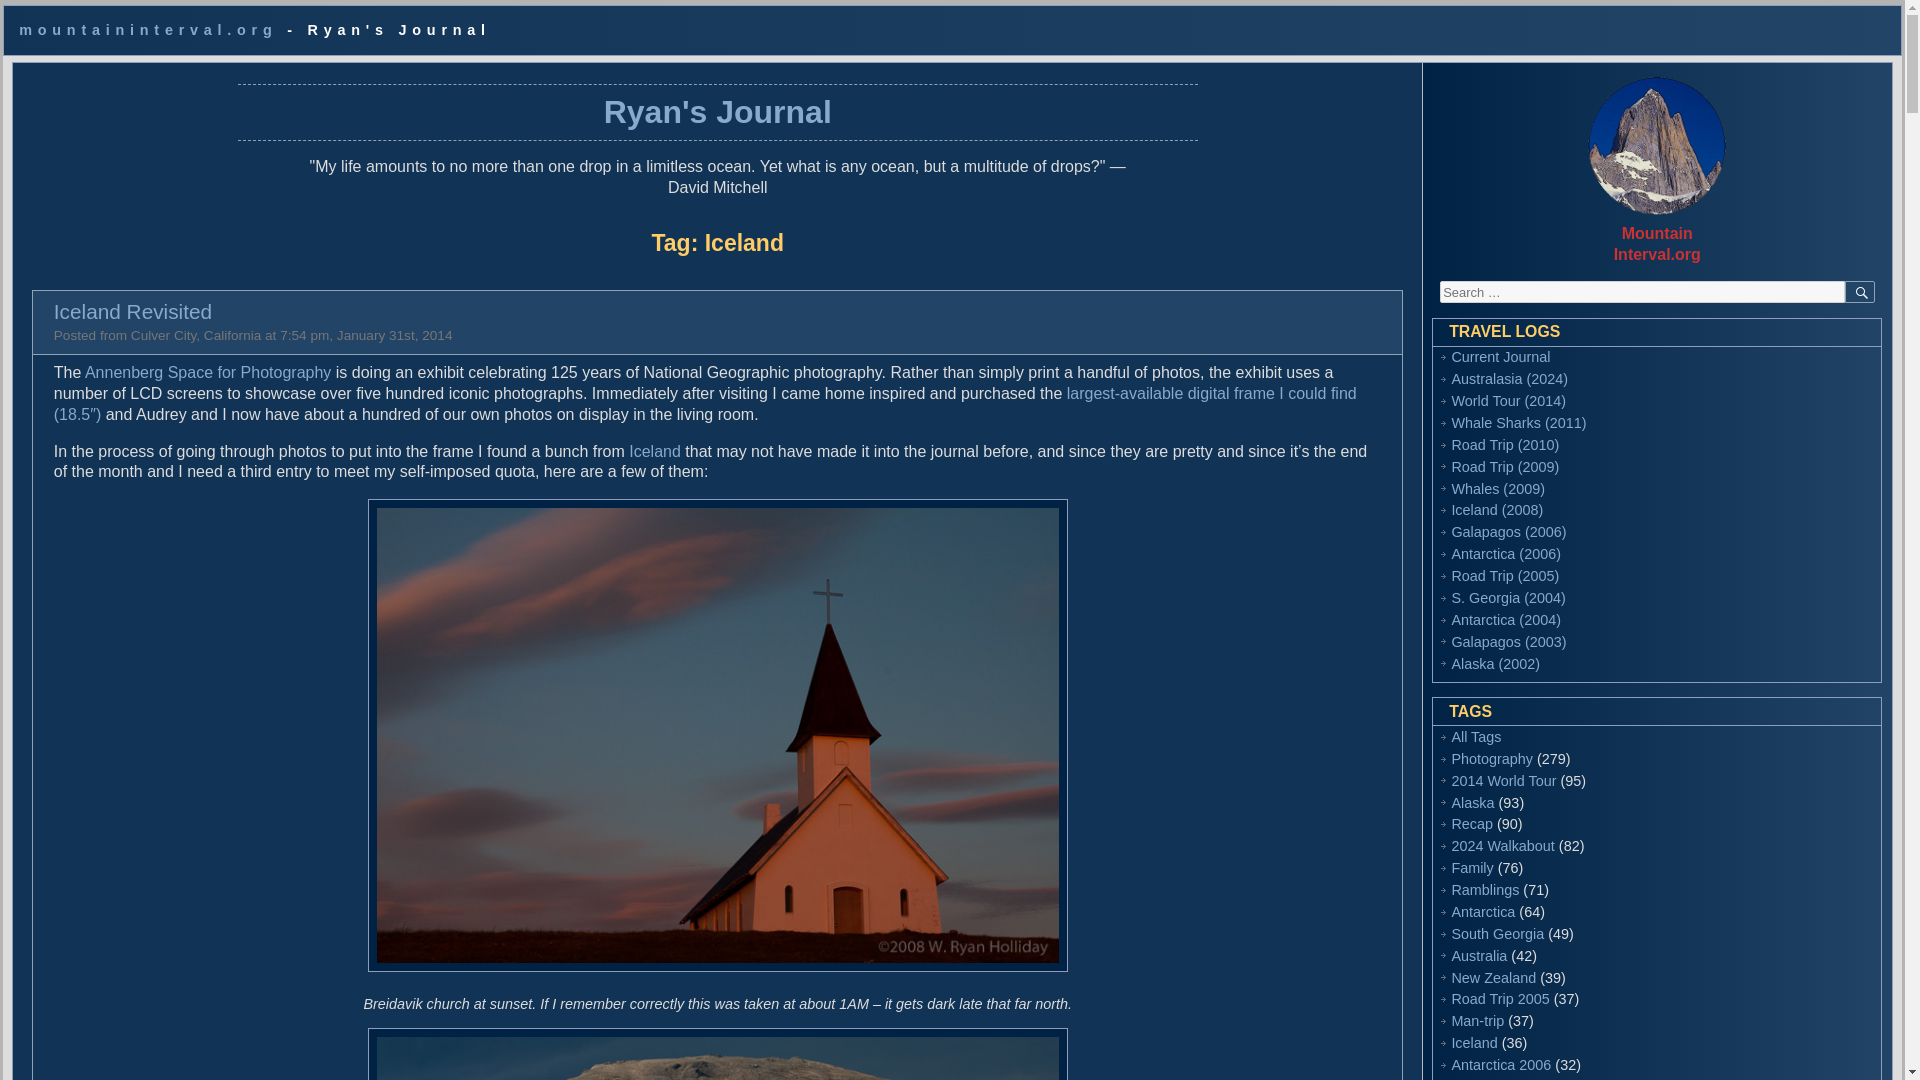 The height and width of the screenshot is (1080, 1920). Describe the element at coordinates (1479, 956) in the screenshot. I see `Australia Tag` at that location.